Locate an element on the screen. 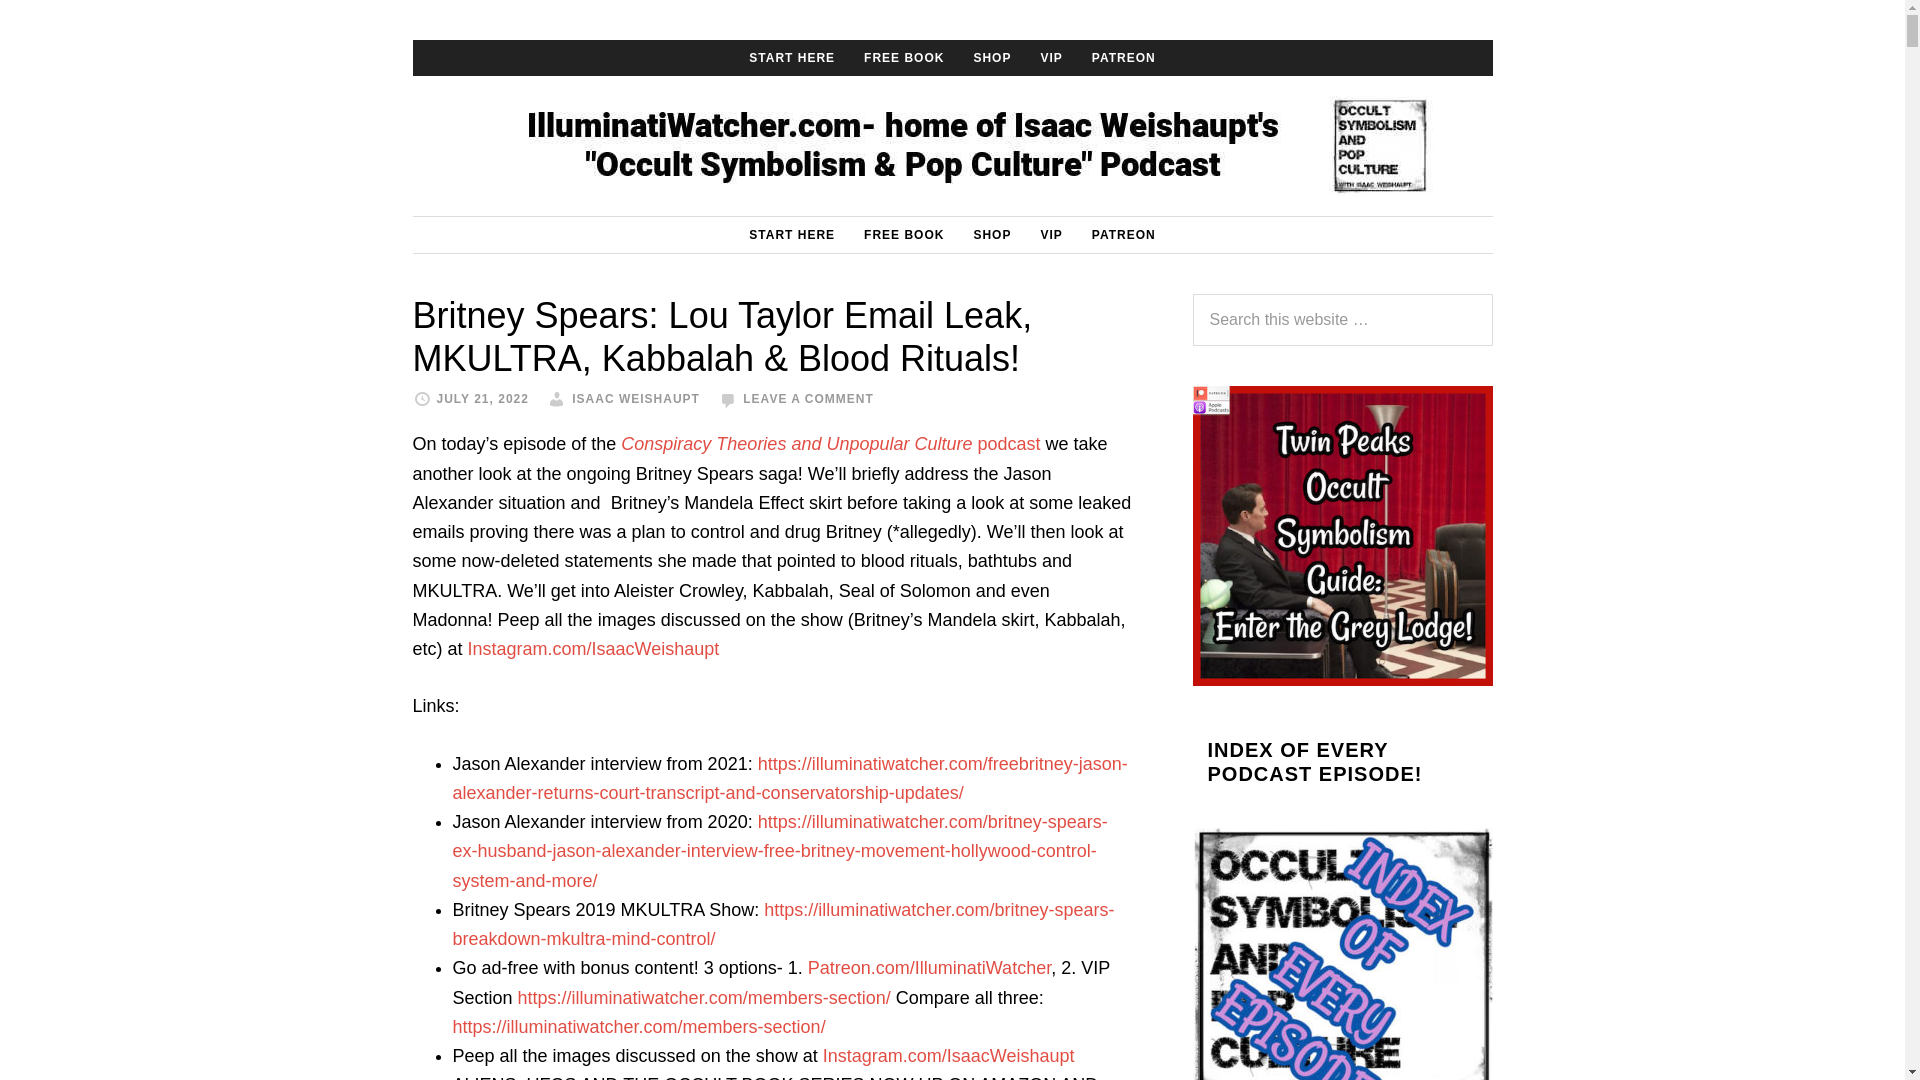 The height and width of the screenshot is (1080, 1920). PATREON is located at coordinates (1123, 57).